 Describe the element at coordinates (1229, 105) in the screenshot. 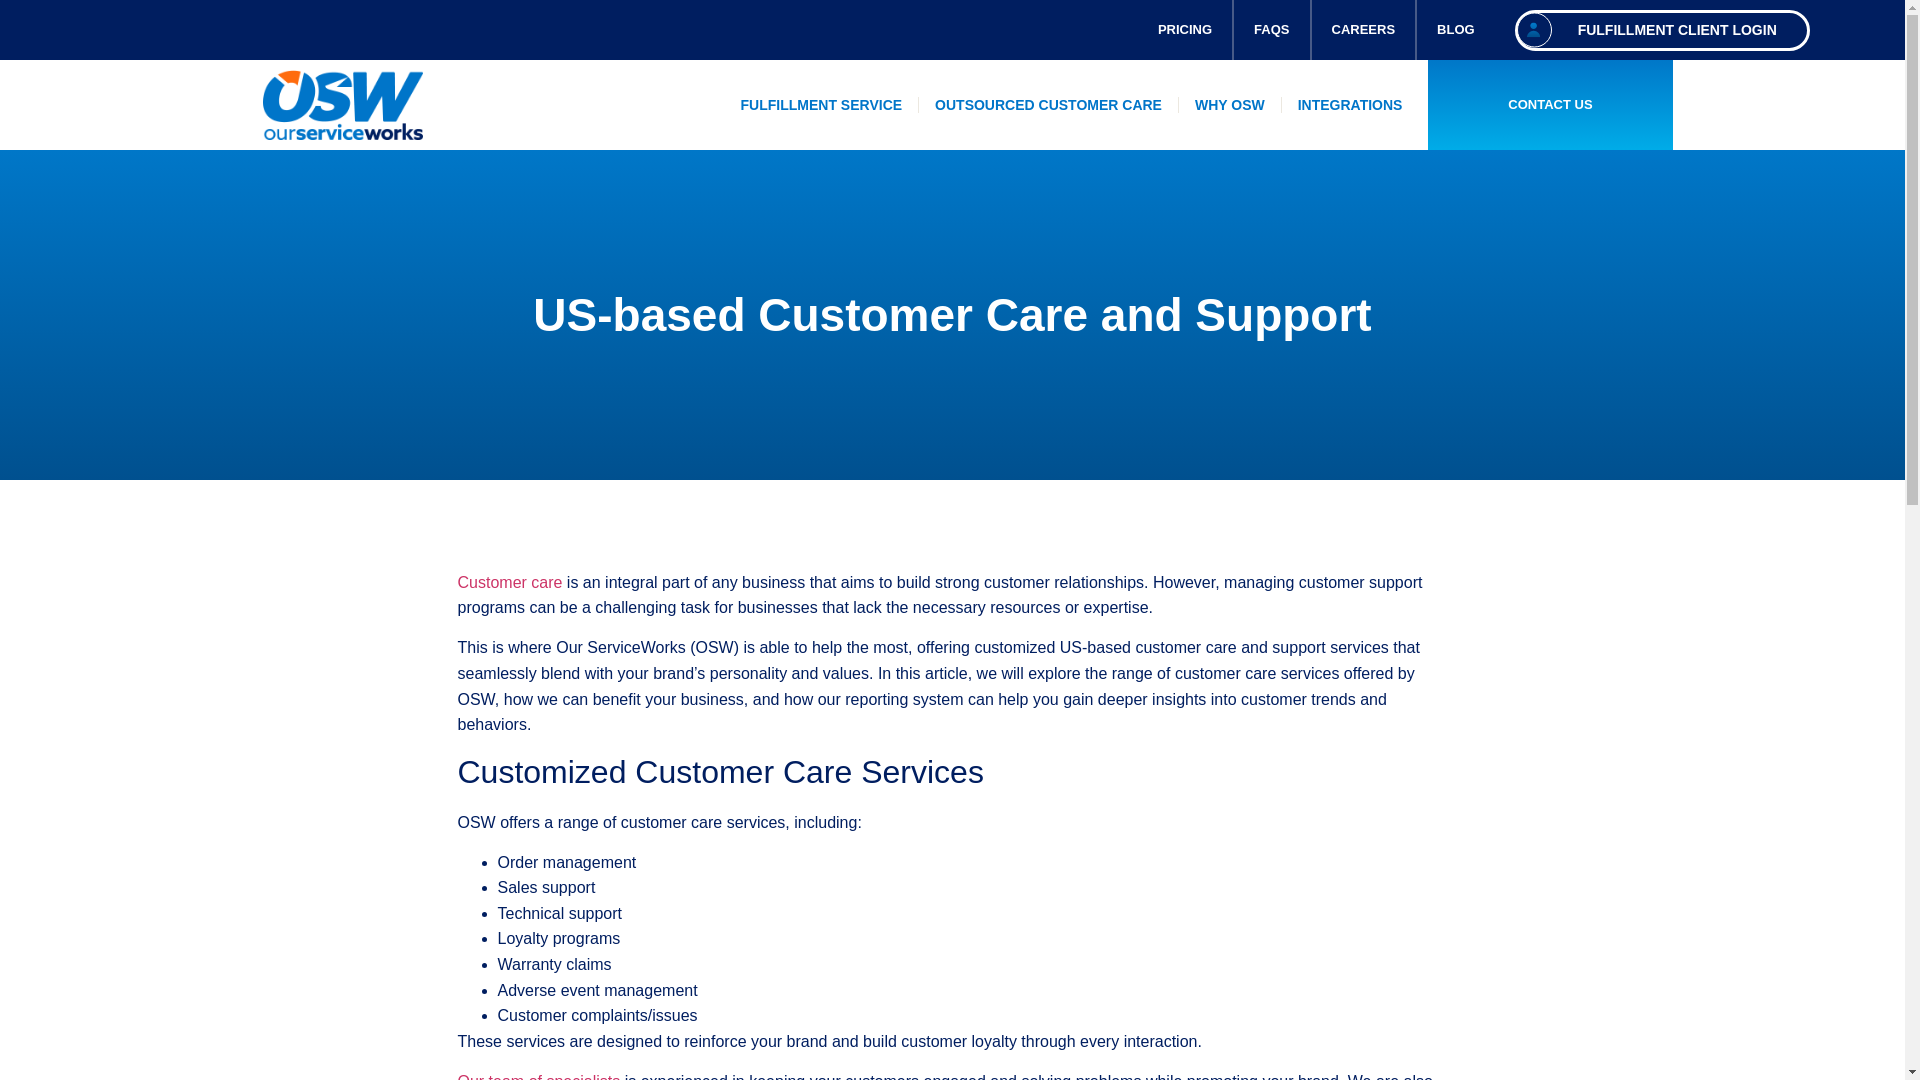

I see `WHY OSW` at that location.